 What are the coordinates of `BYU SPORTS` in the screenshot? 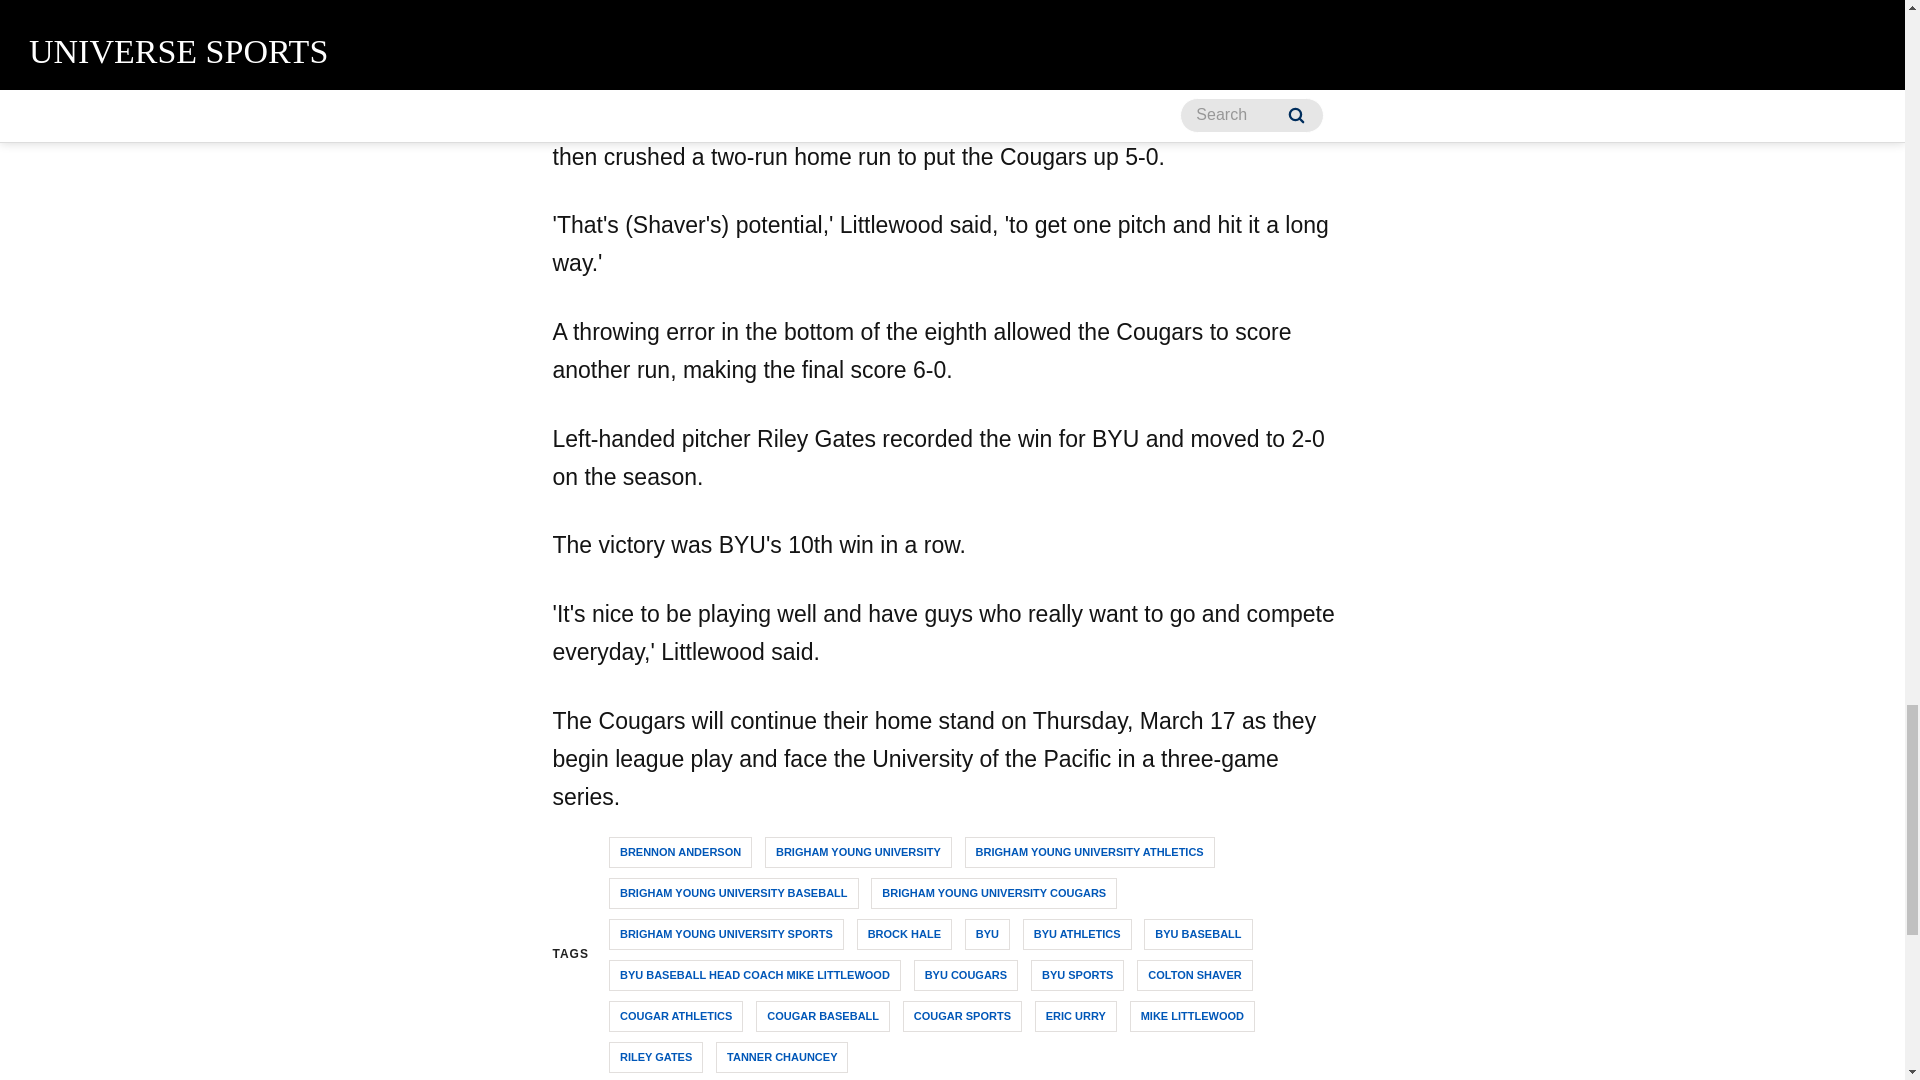 It's located at (1078, 976).